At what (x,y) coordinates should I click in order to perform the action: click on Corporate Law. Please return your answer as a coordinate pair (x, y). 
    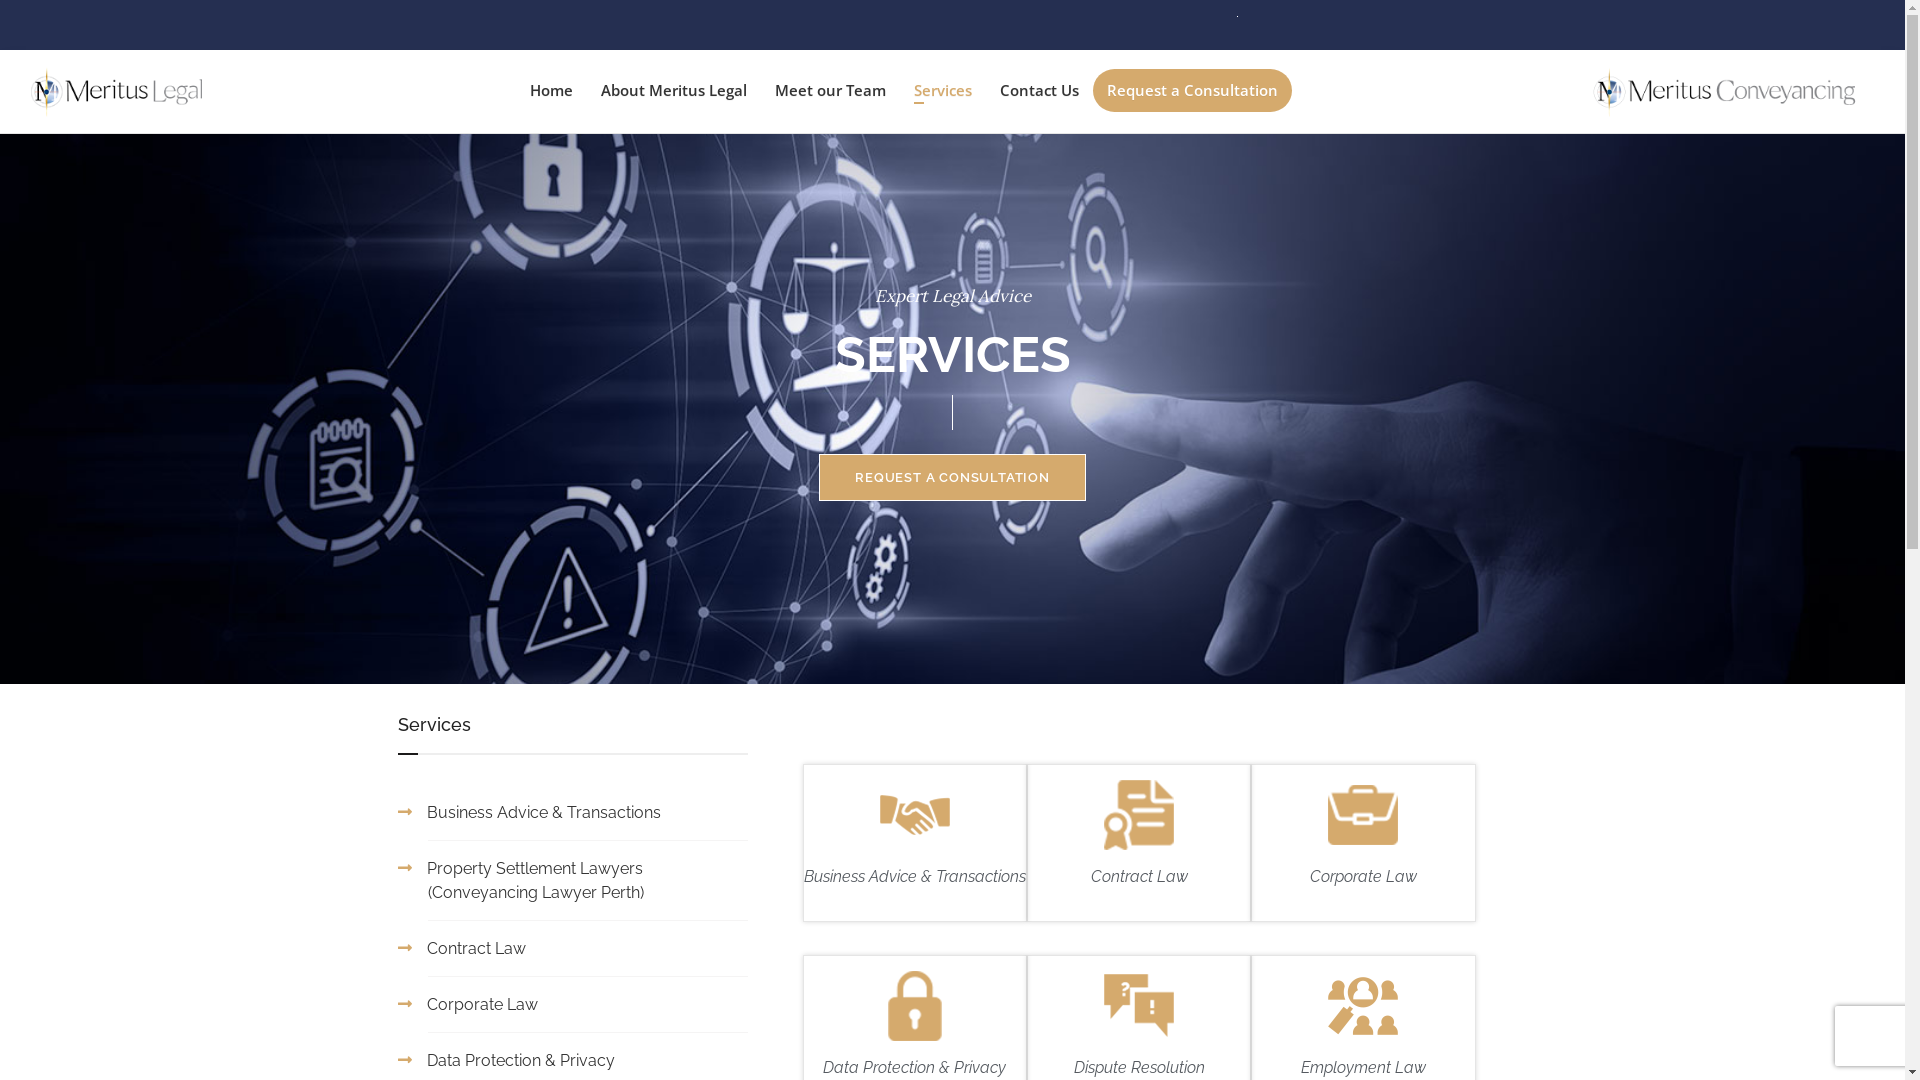
    Looking at the image, I should click on (1364, 876).